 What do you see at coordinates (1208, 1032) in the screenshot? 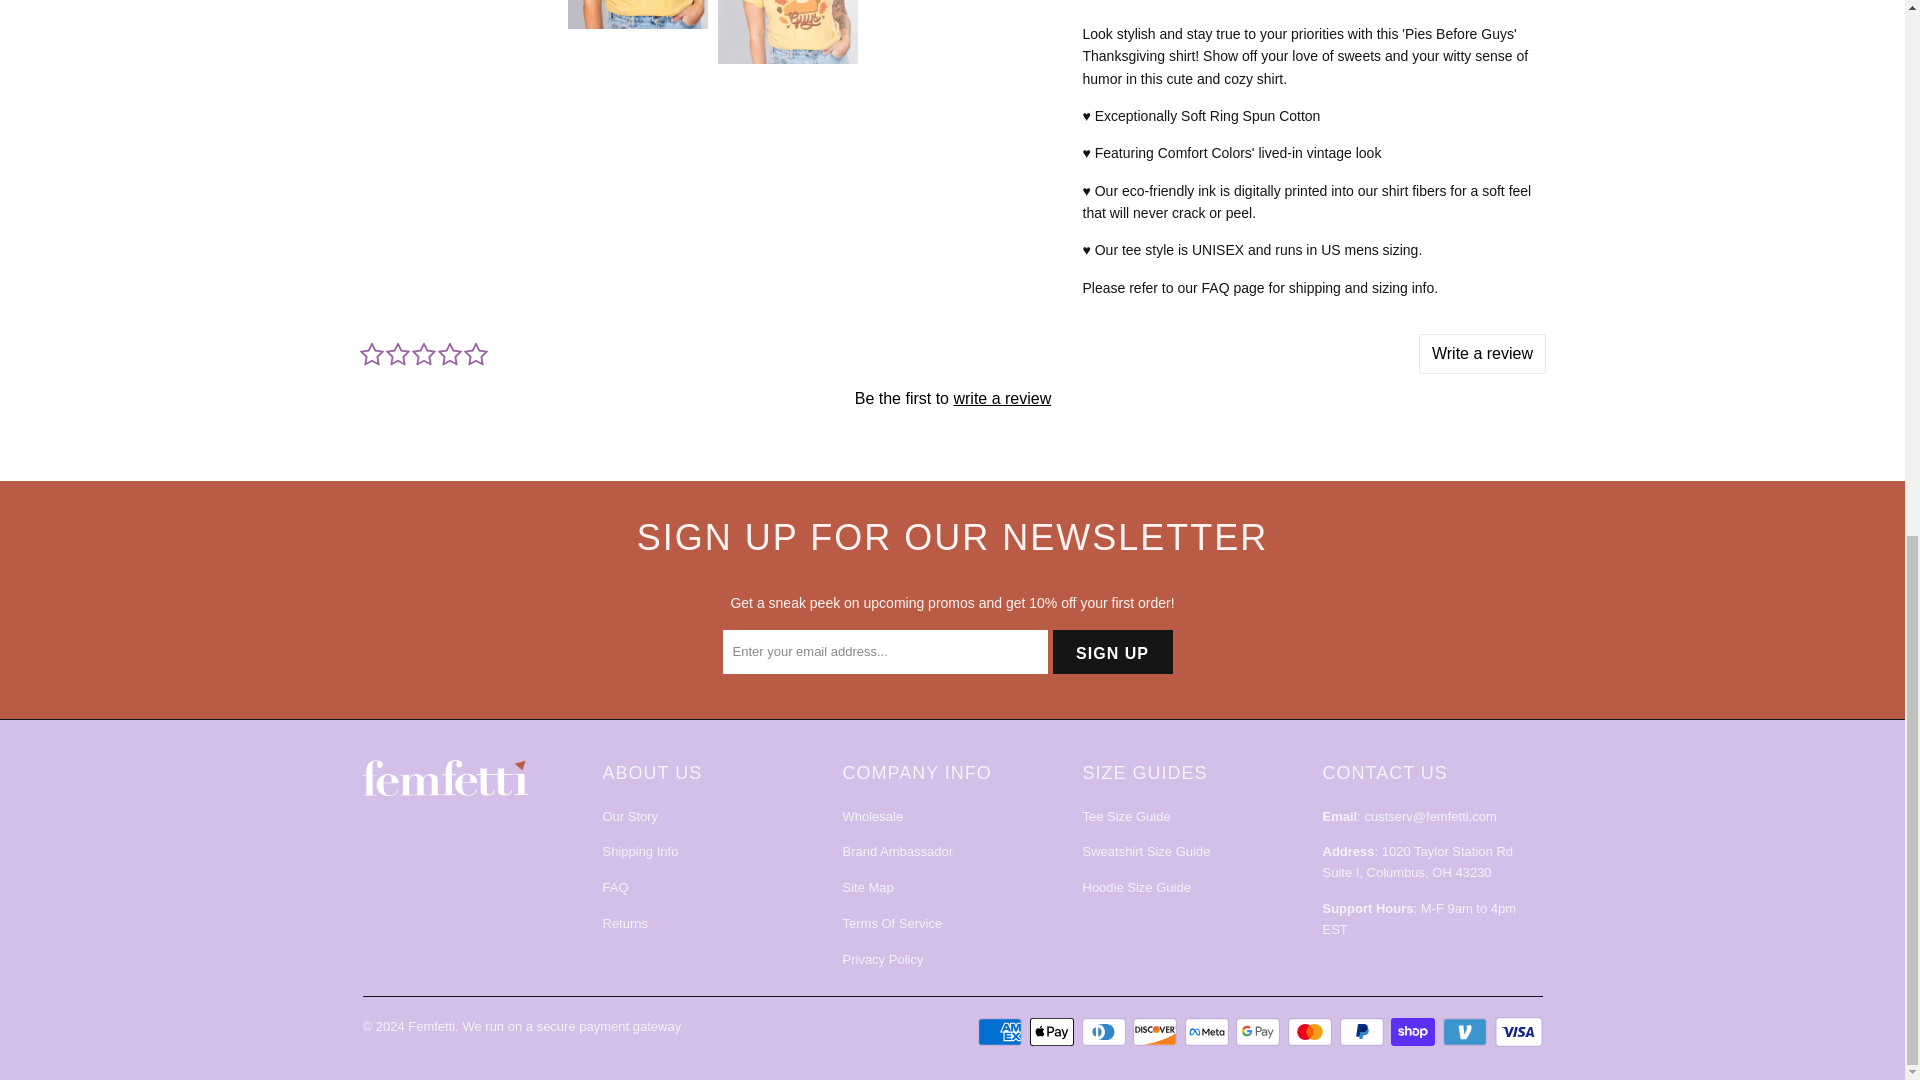
I see `Meta Pay` at bounding box center [1208, 1032].